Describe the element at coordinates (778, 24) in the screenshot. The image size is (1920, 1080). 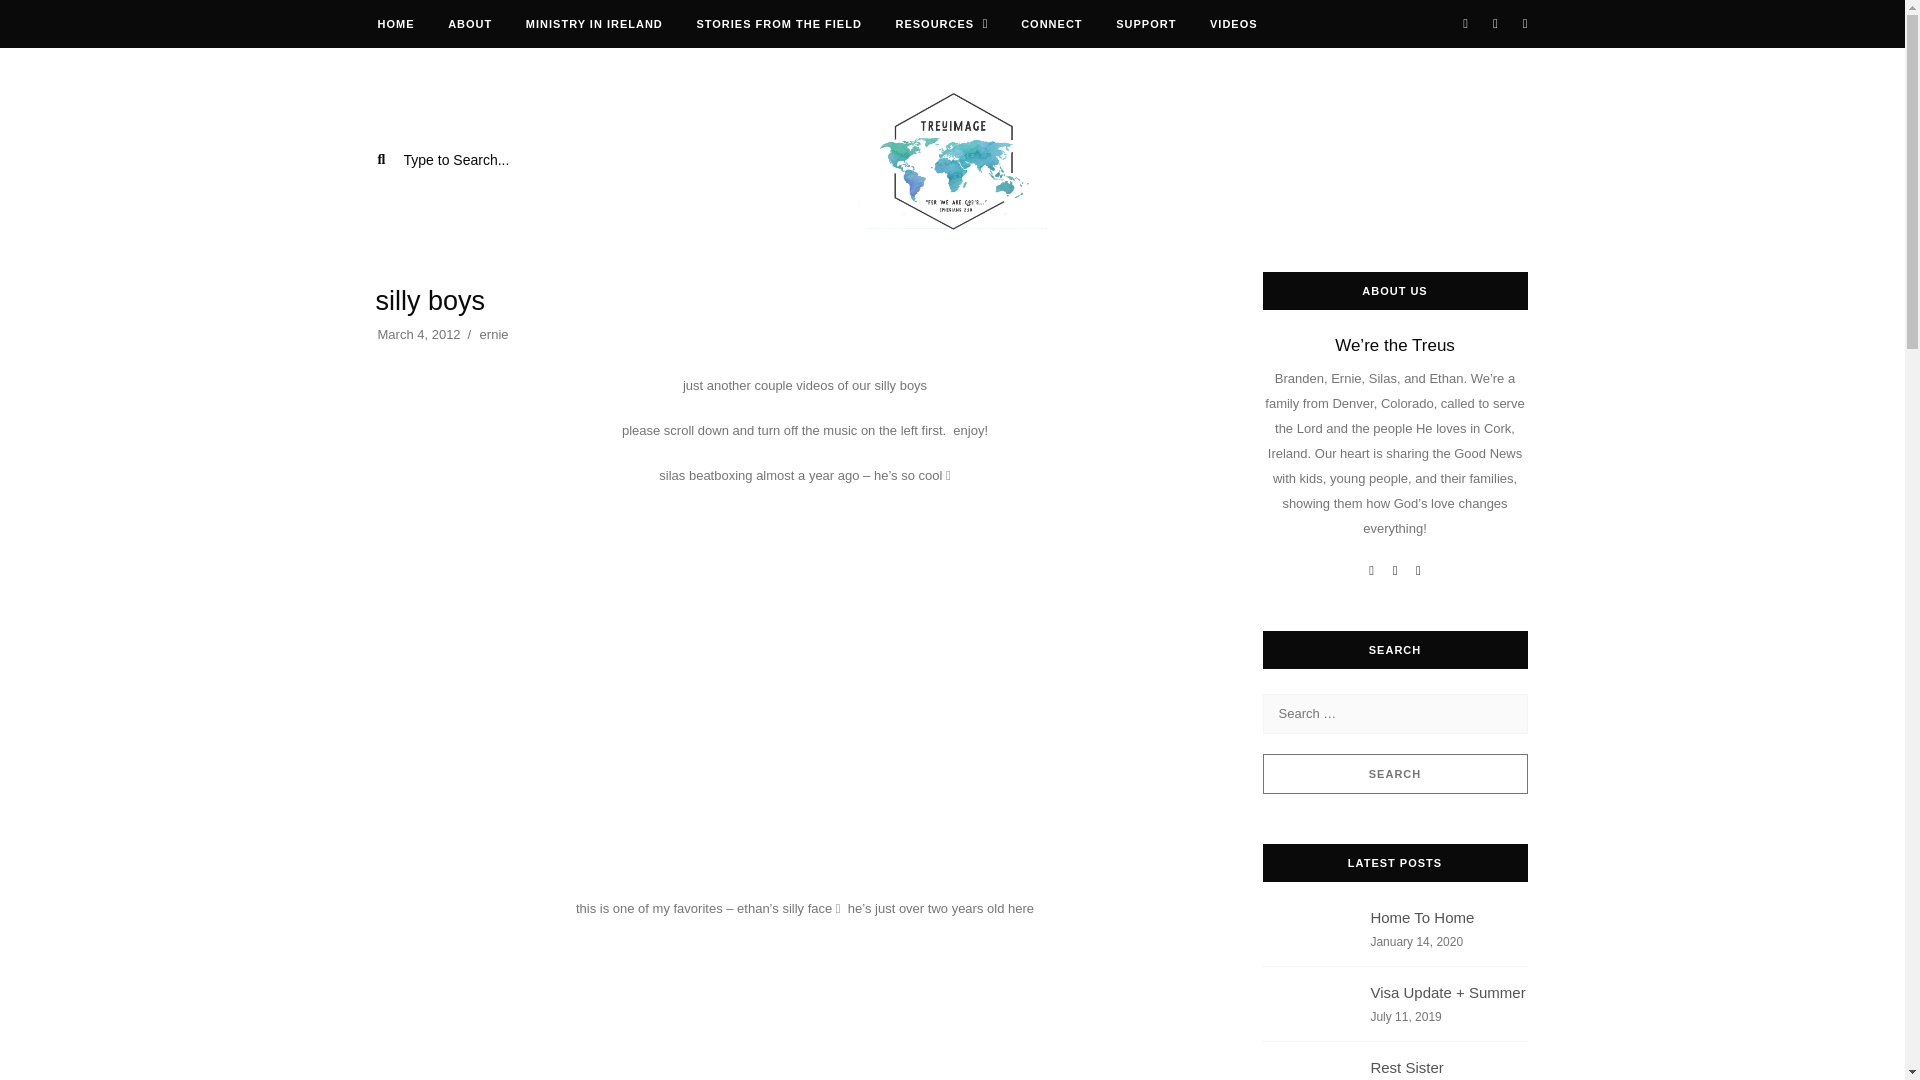
I see `CONNECT` at that location.